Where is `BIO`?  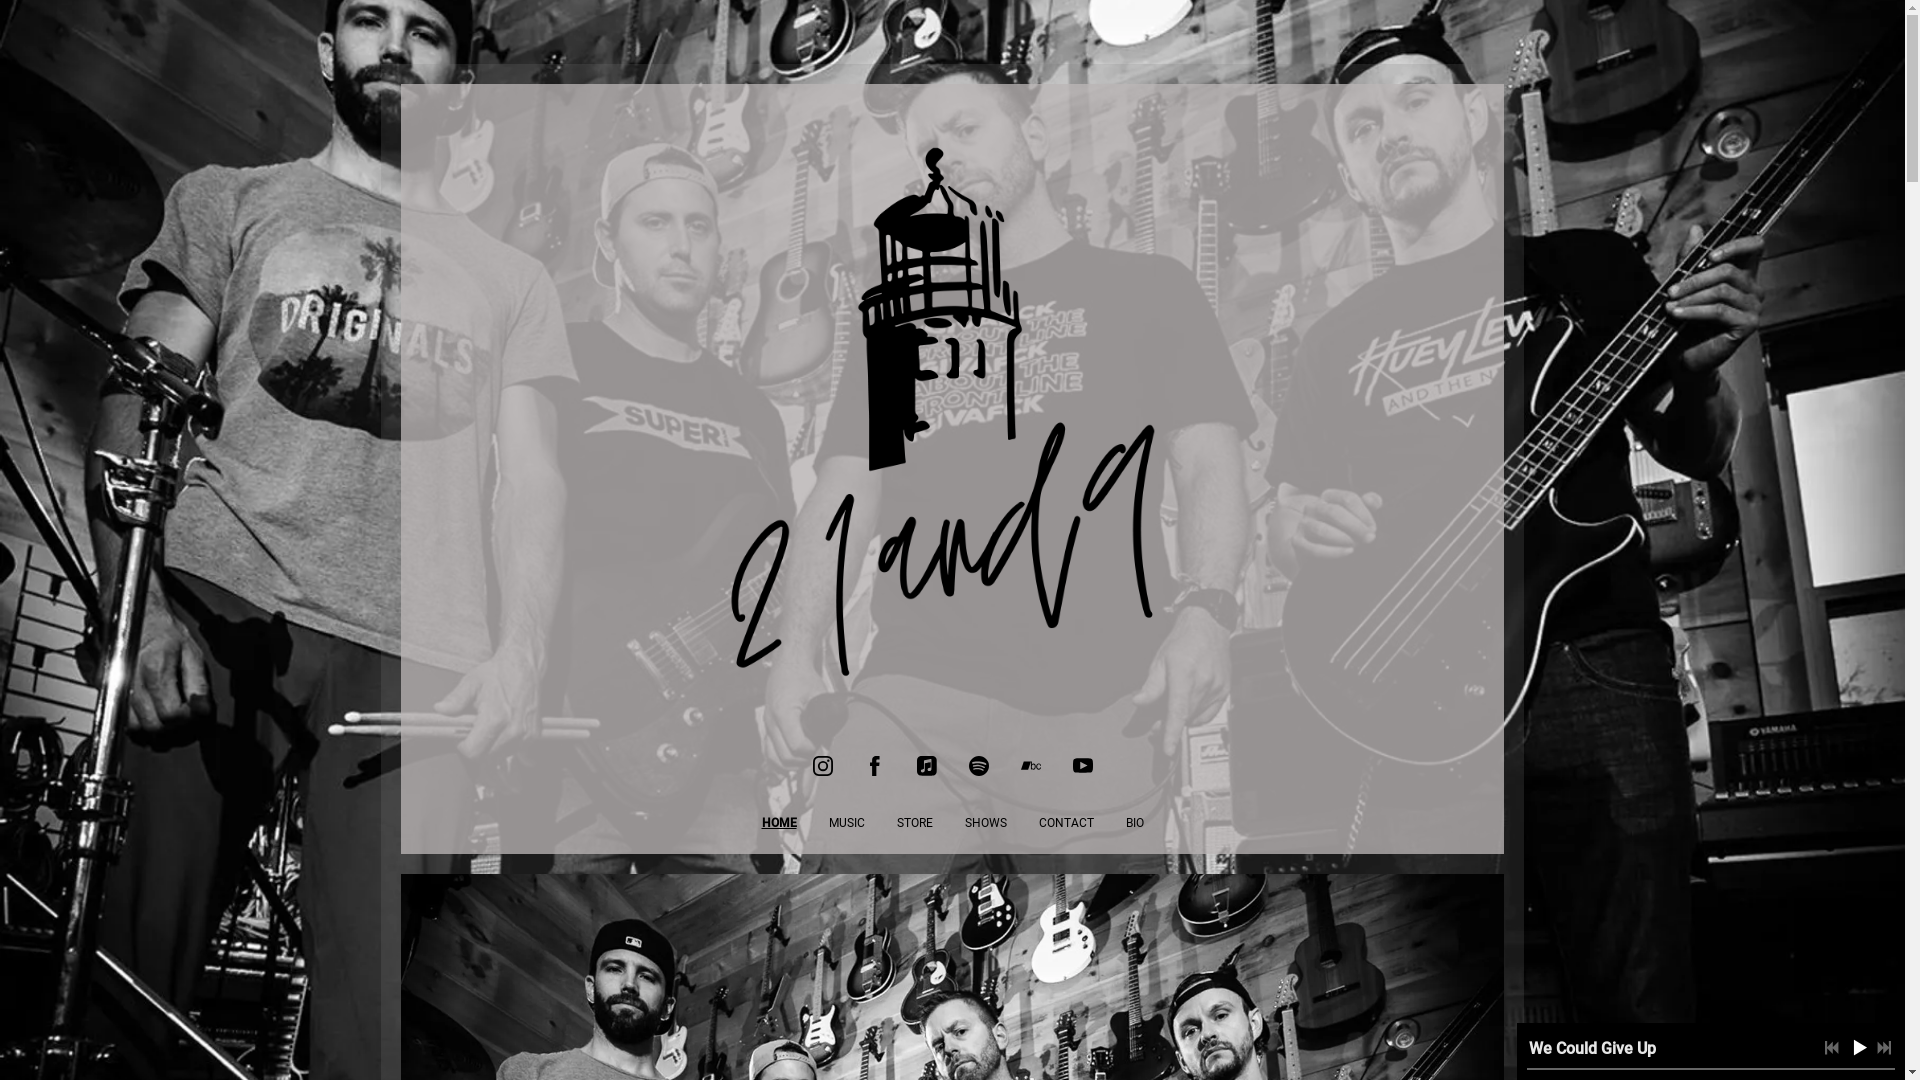
BIO is located at coordinates (1135, 823).